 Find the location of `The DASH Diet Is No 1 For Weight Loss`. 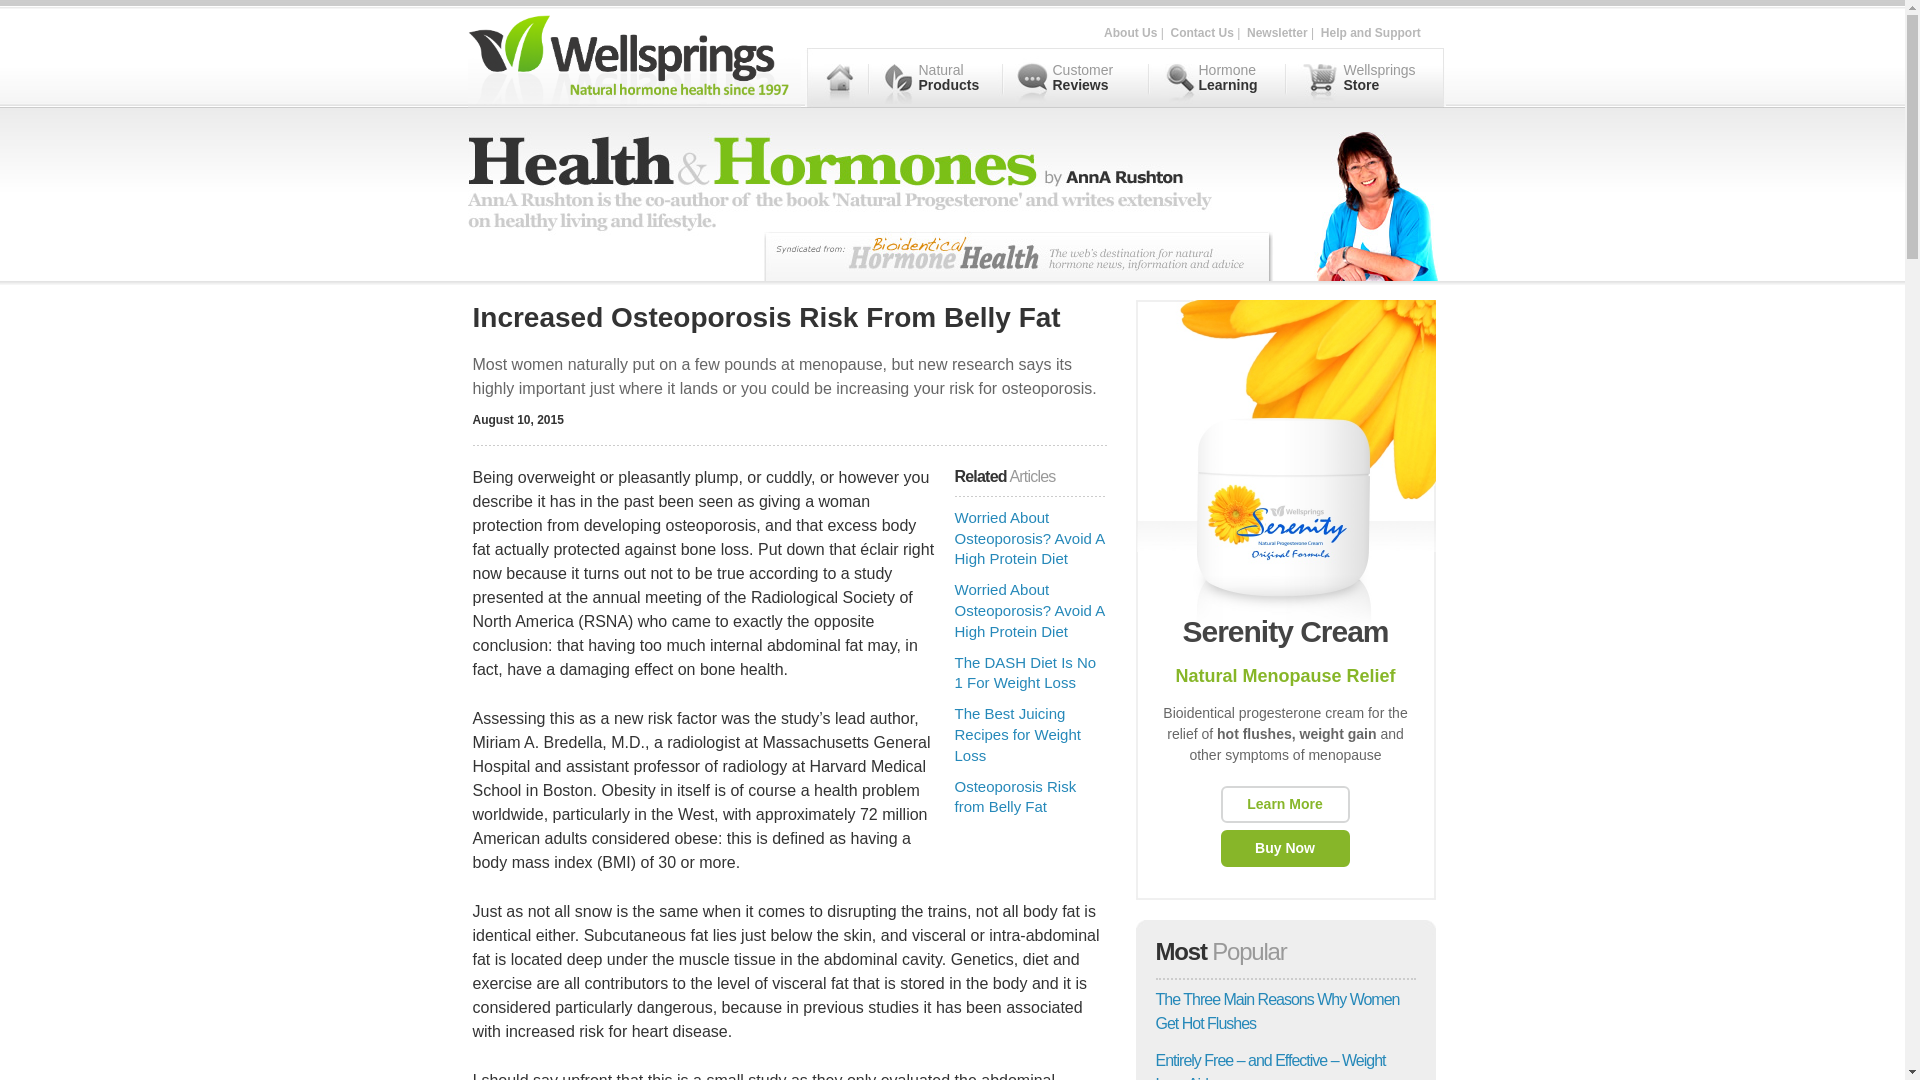

The DASH Diet Is No 1 For Weight Loss is located at coordinates (1025, 673).